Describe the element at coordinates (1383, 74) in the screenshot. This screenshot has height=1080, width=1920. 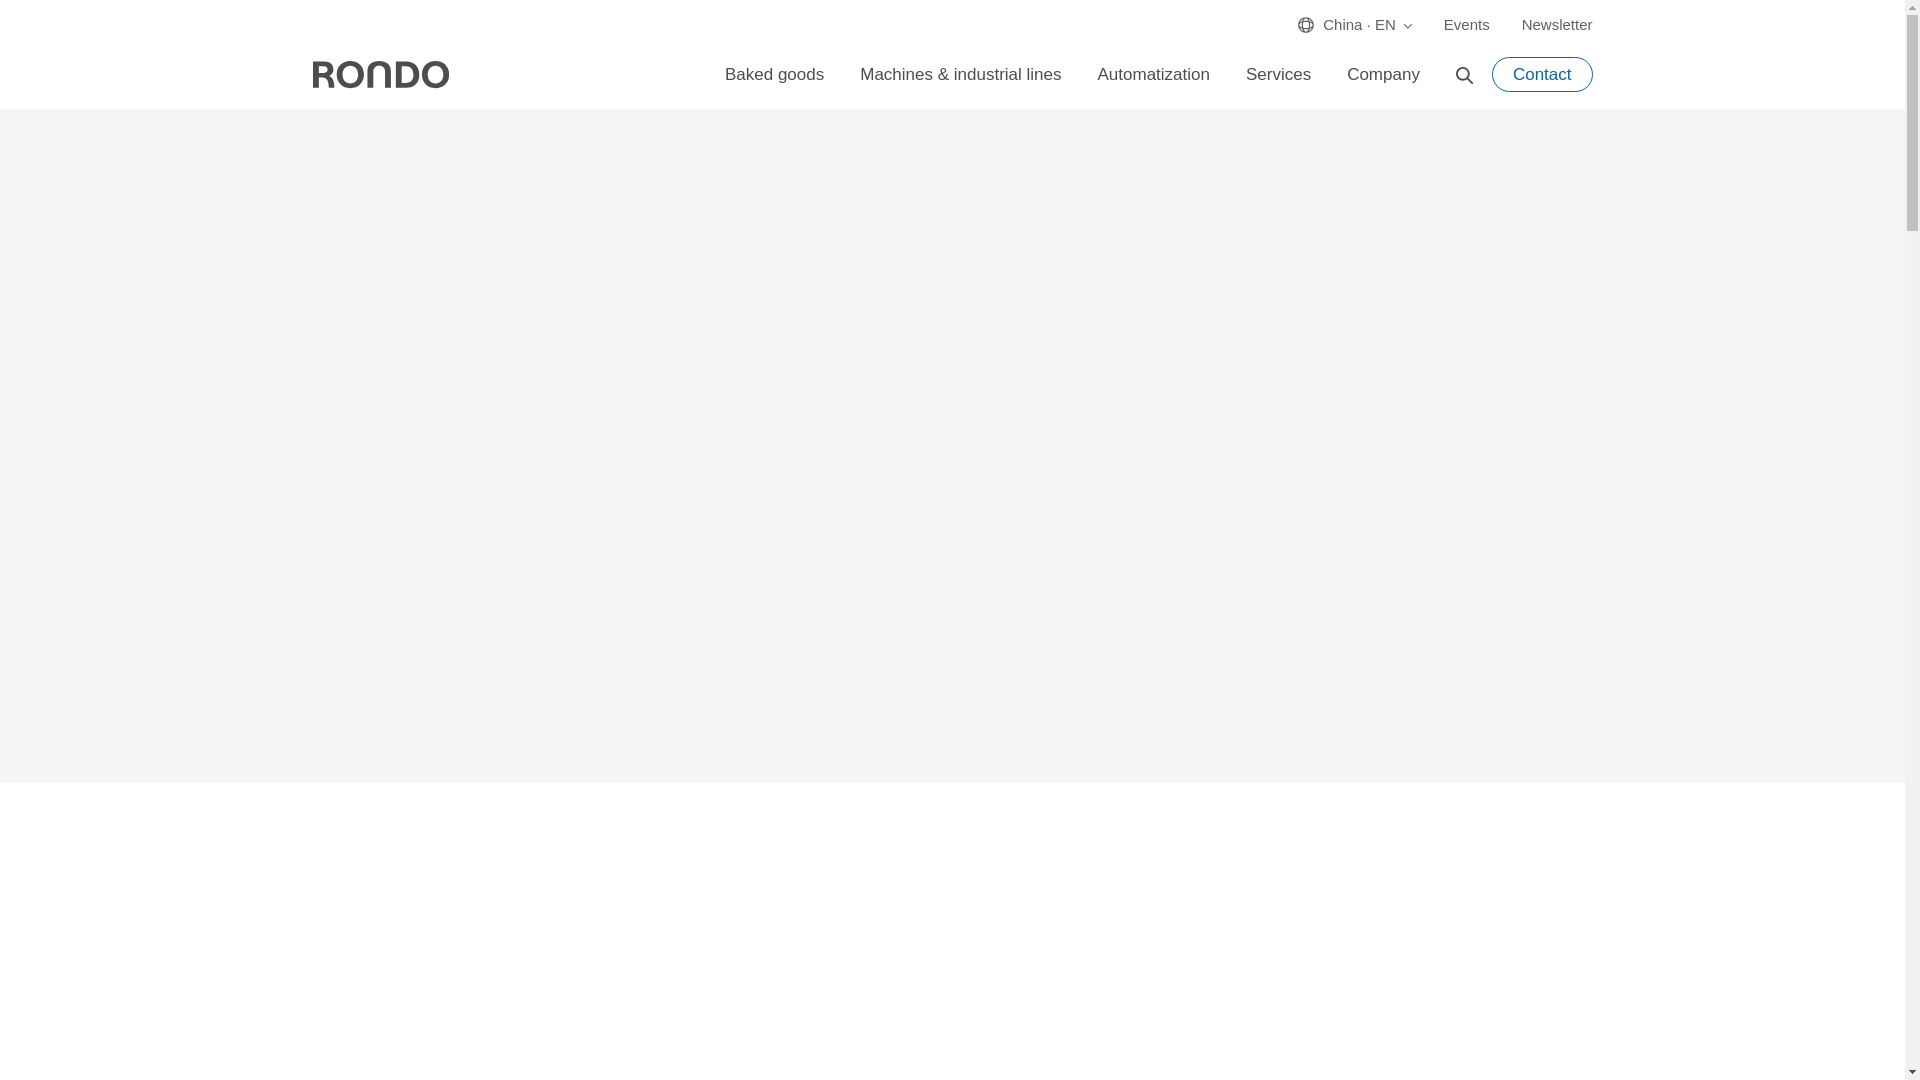
I see `Company` at that location.